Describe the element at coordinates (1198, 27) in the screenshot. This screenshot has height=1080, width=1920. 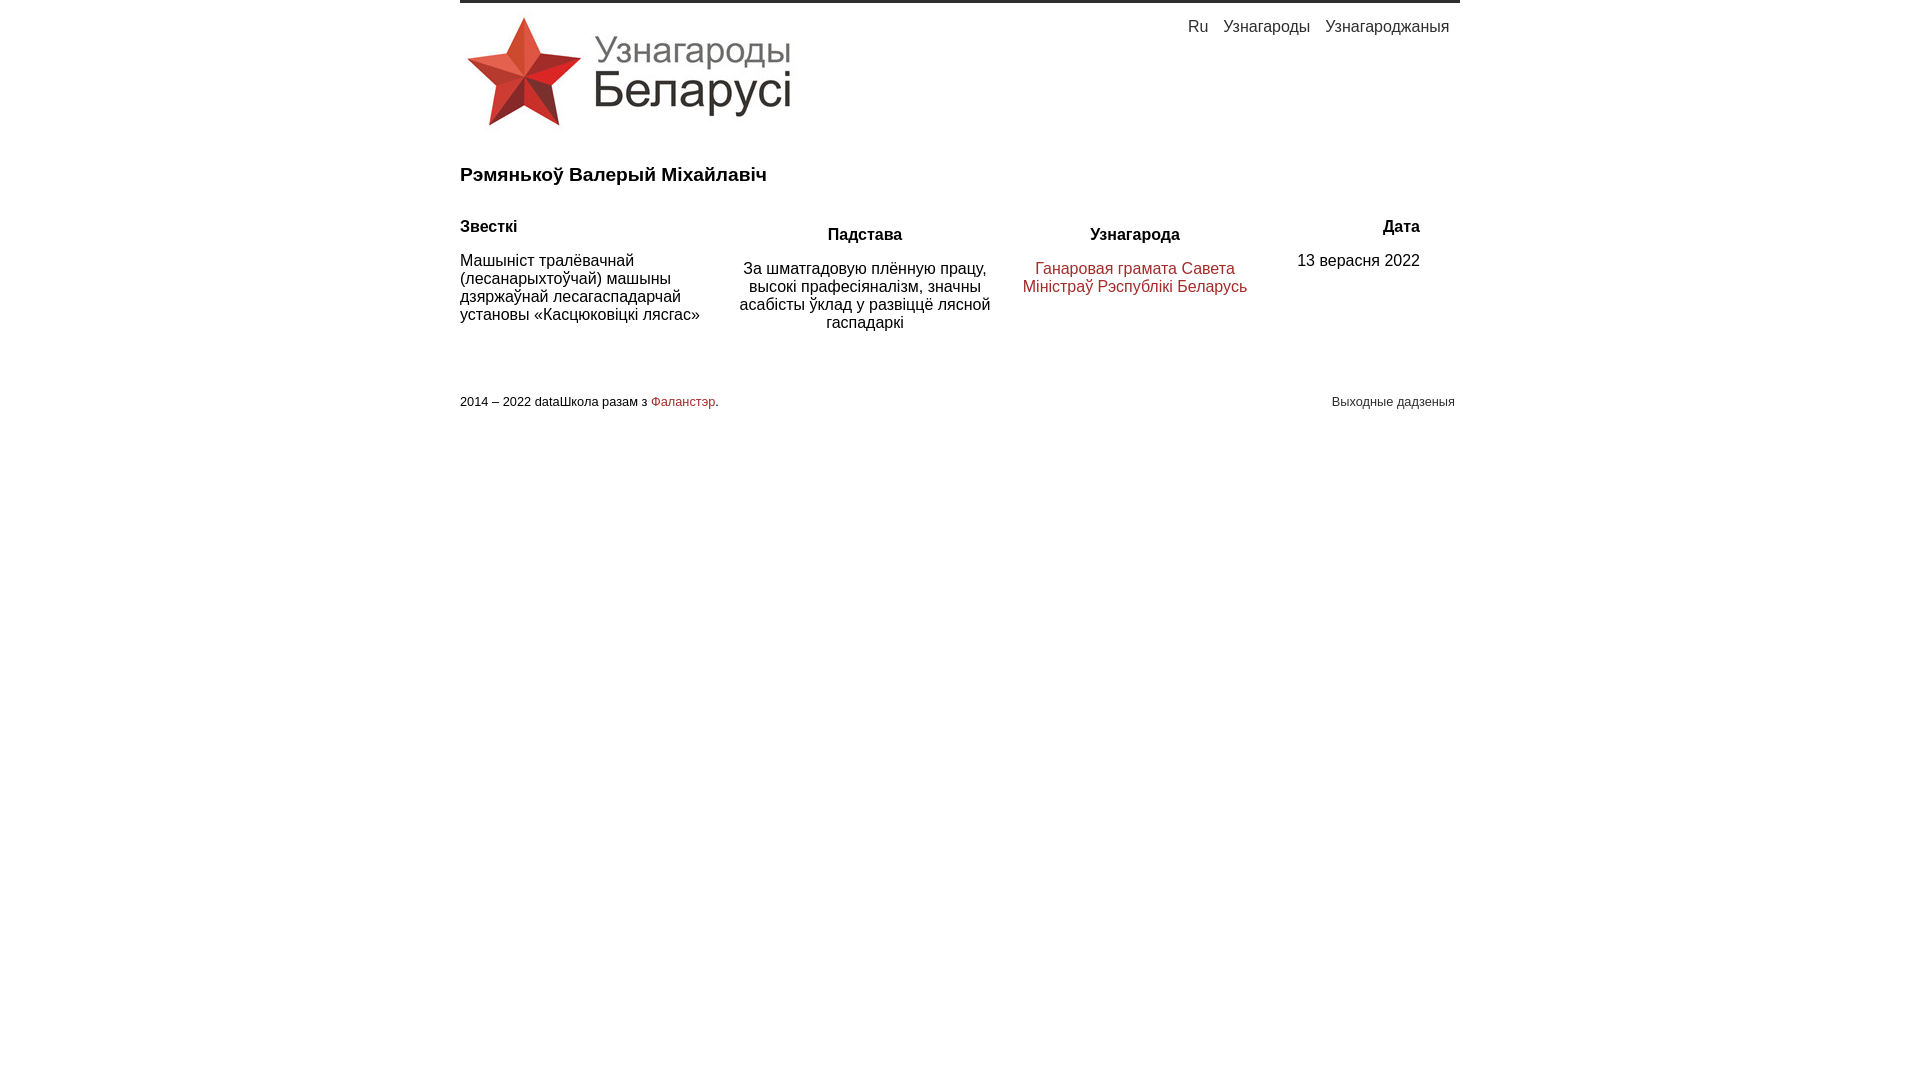
I see `Ru` at that location.